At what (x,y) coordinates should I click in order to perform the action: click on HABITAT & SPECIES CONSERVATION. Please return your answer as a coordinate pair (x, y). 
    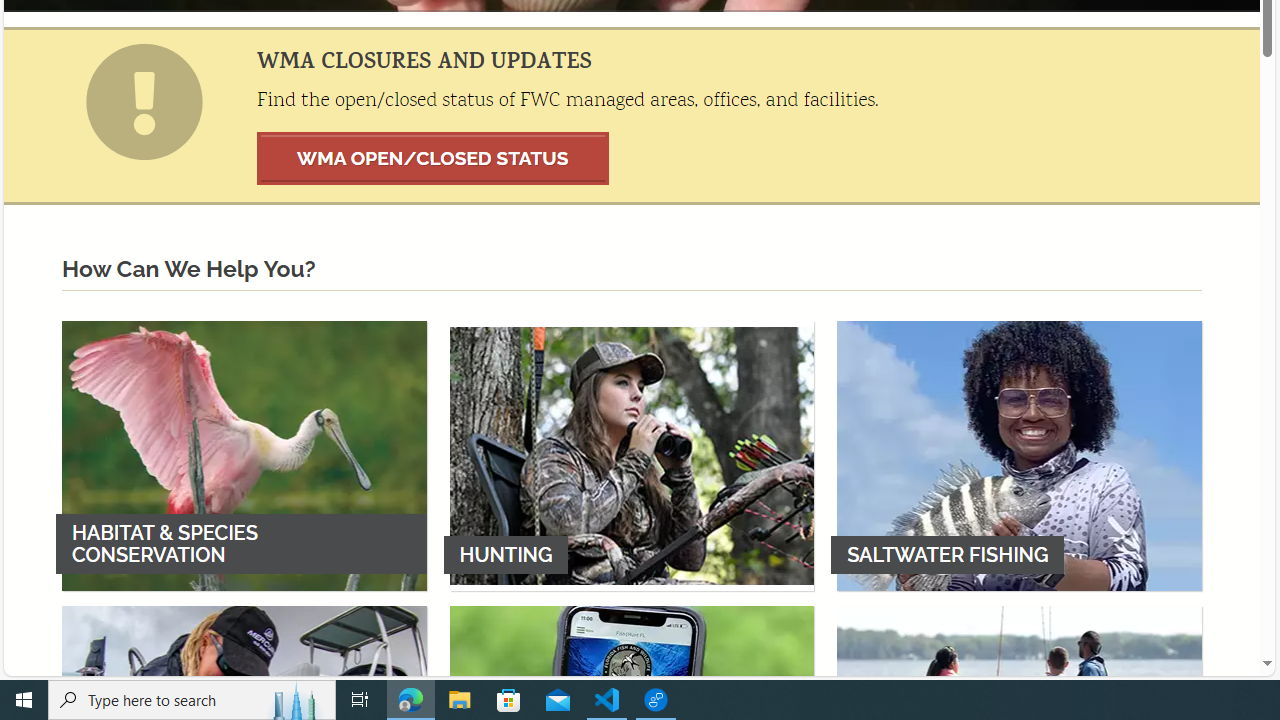
    Looking at the image, I should click on (244, 455).